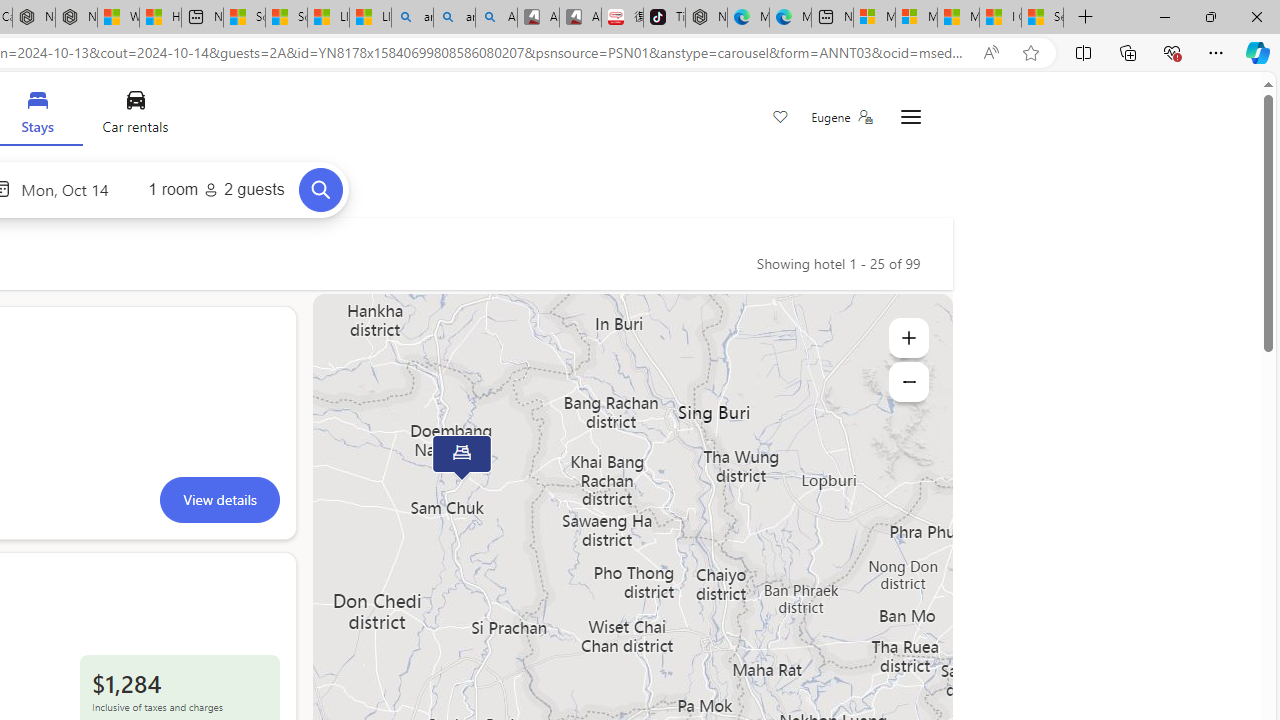 This screenshot has height=720, width=1280. Describe the element at coordinates (1030, 53) in the screenshot. I see `Add this page to favorites (Ctrl+D)` at that location.